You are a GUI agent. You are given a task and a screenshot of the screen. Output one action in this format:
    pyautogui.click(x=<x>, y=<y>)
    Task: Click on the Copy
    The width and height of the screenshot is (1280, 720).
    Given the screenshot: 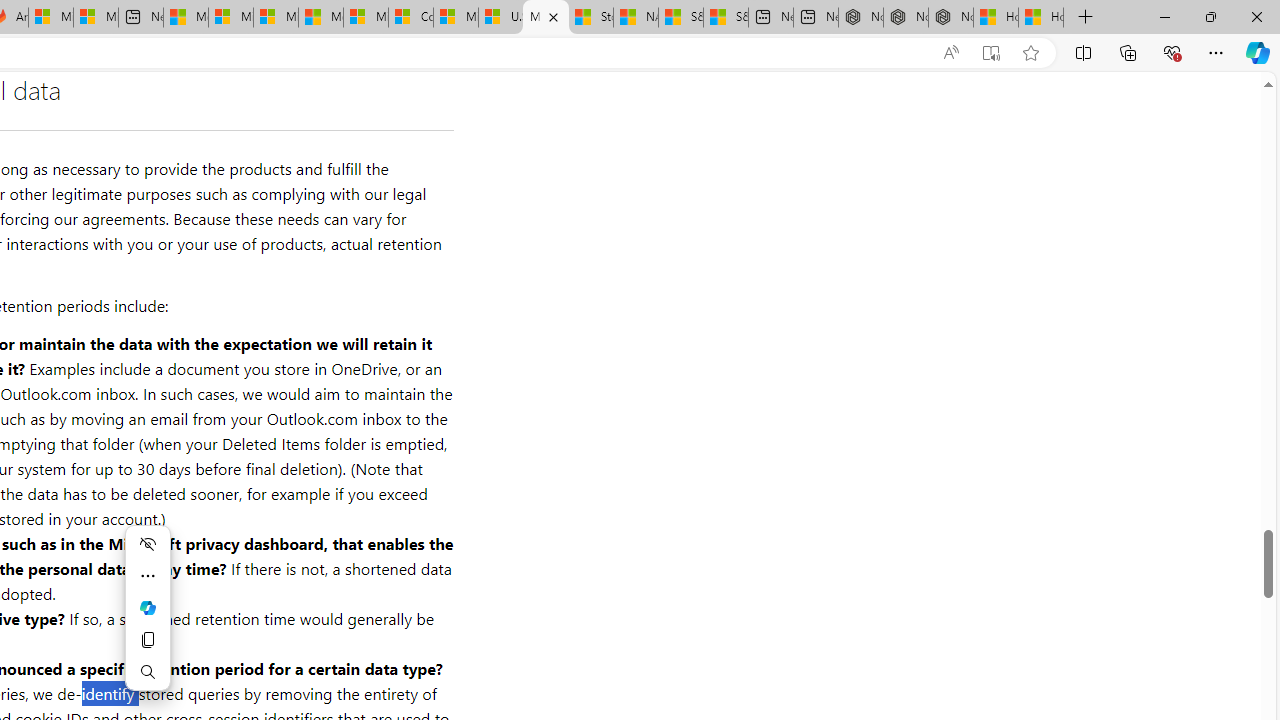 What is the action you would take?
    pyautogui.click(x=148, y=640)
    